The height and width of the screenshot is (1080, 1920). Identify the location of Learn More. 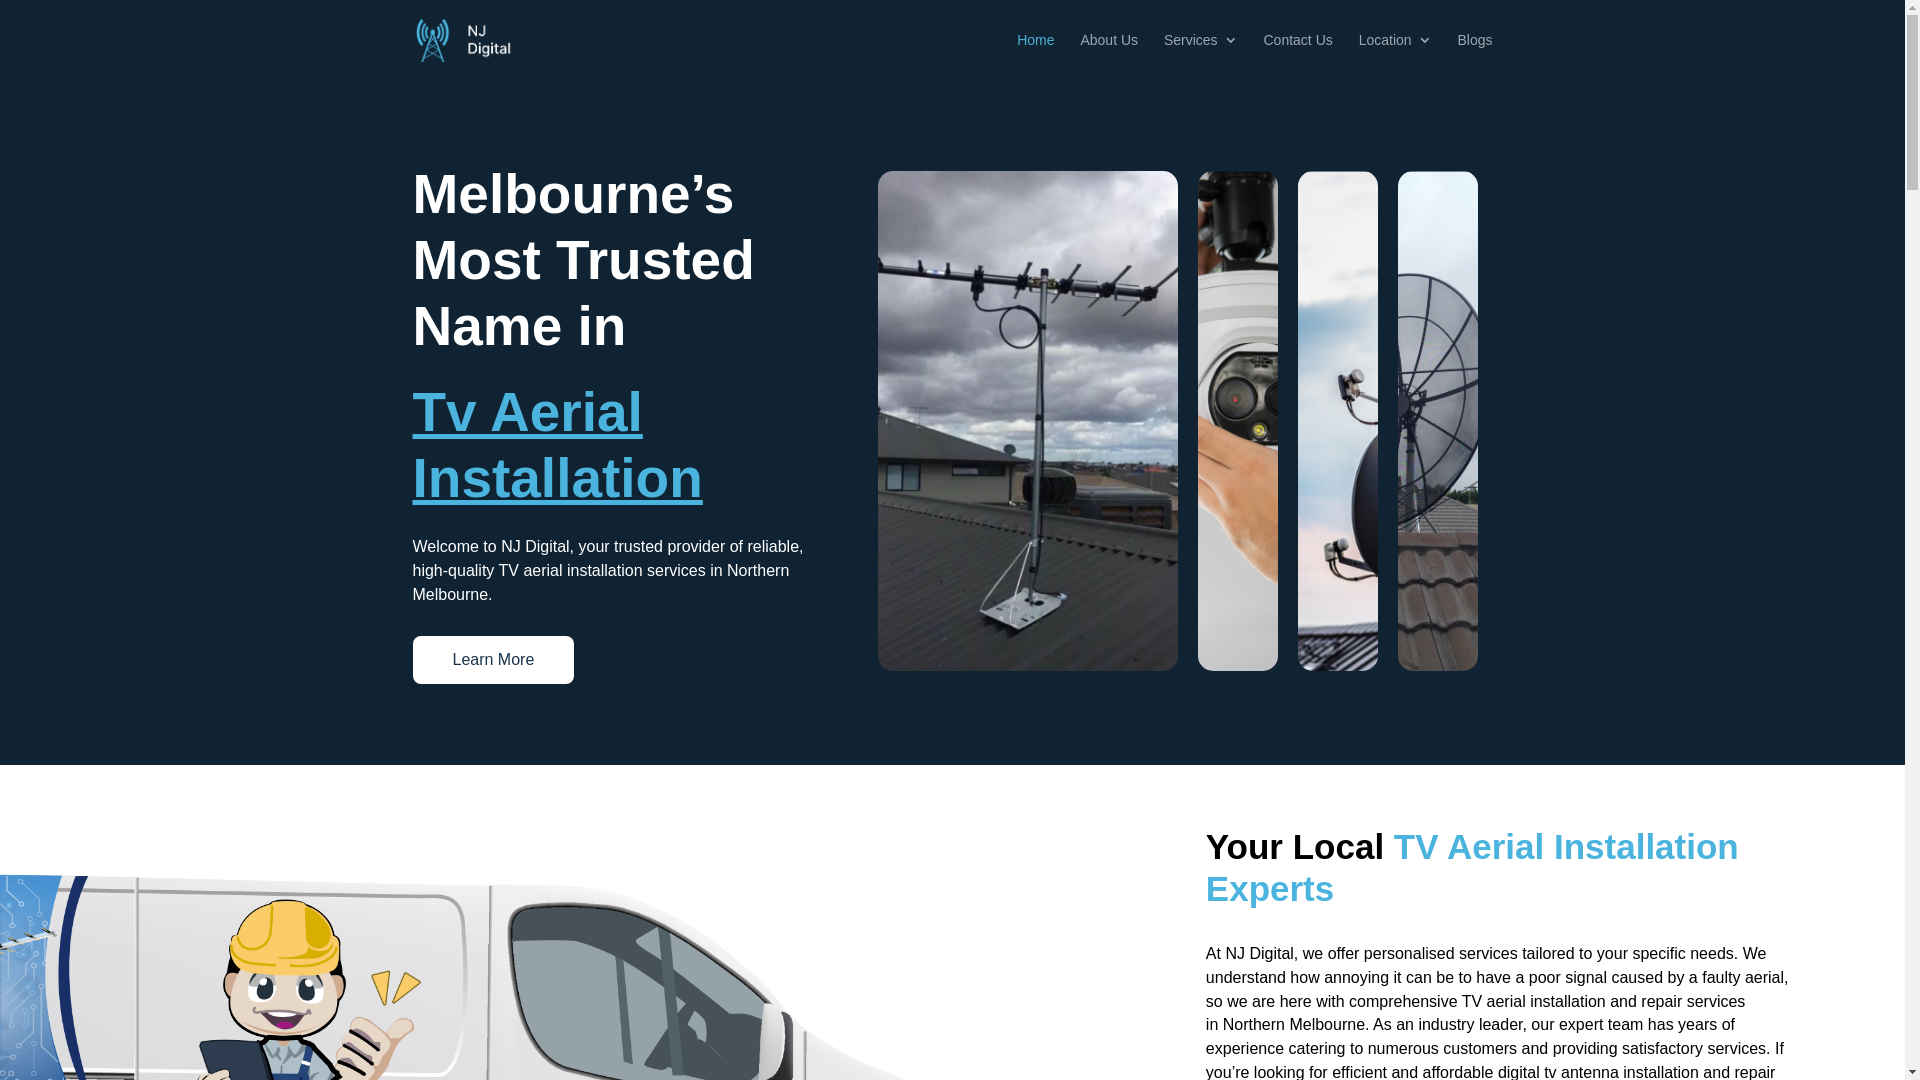
(493, 660).